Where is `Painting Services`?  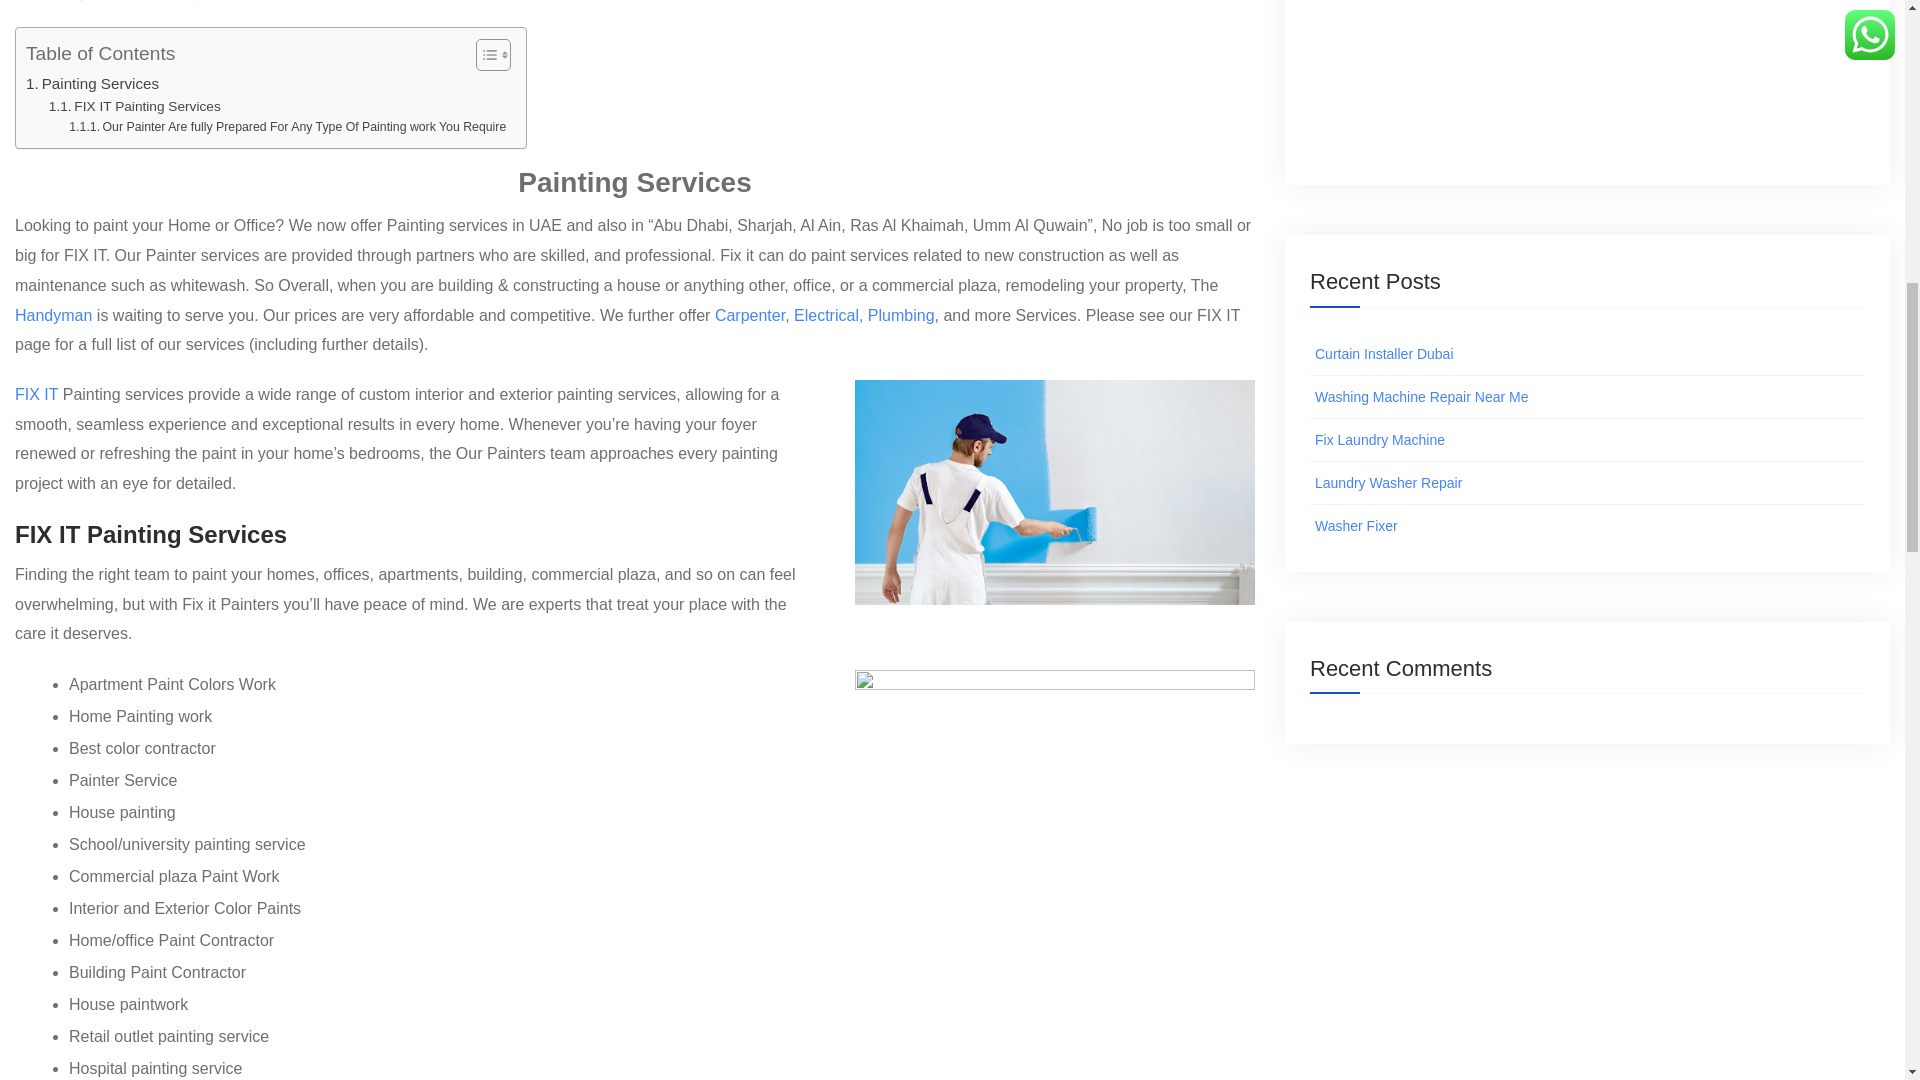 Painting Services is located at coordinates (92, 84).